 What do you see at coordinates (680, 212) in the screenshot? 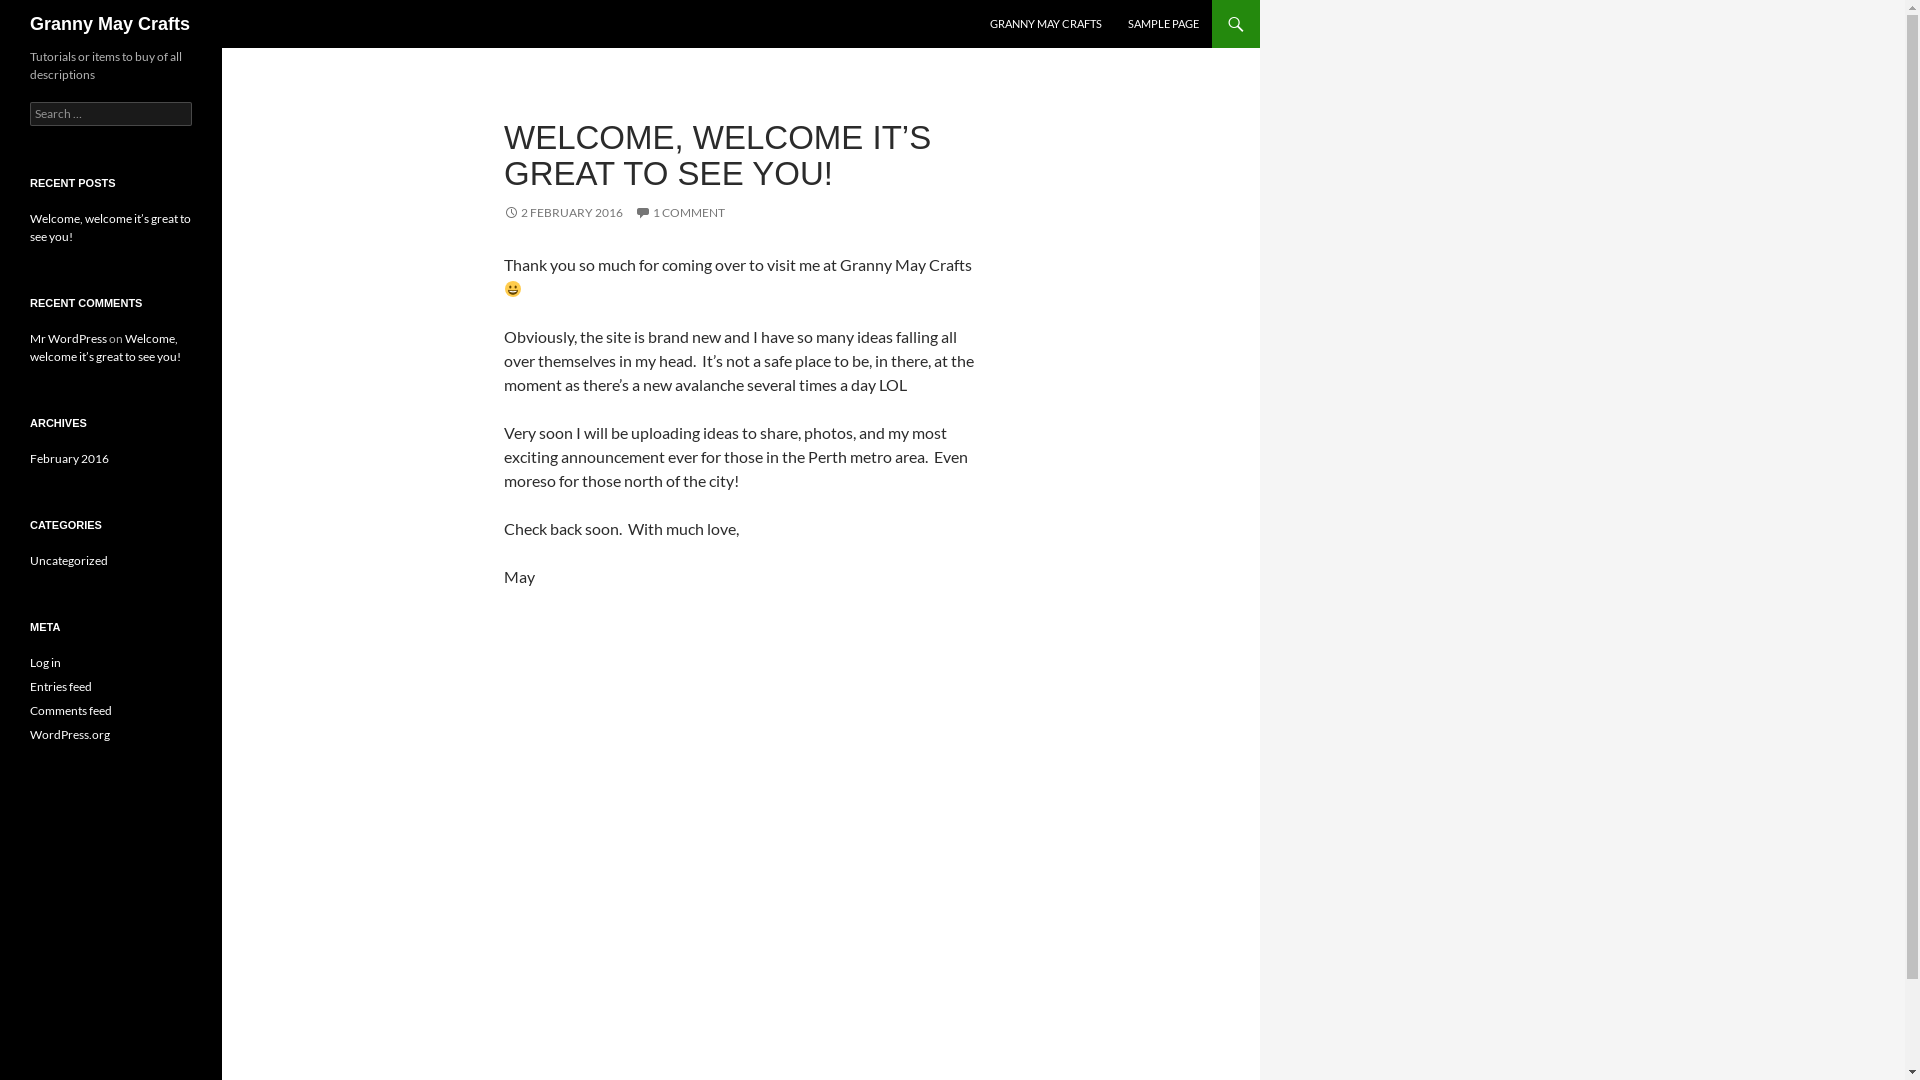
I see `1 COMMENT` at bounding box center [680, 212].